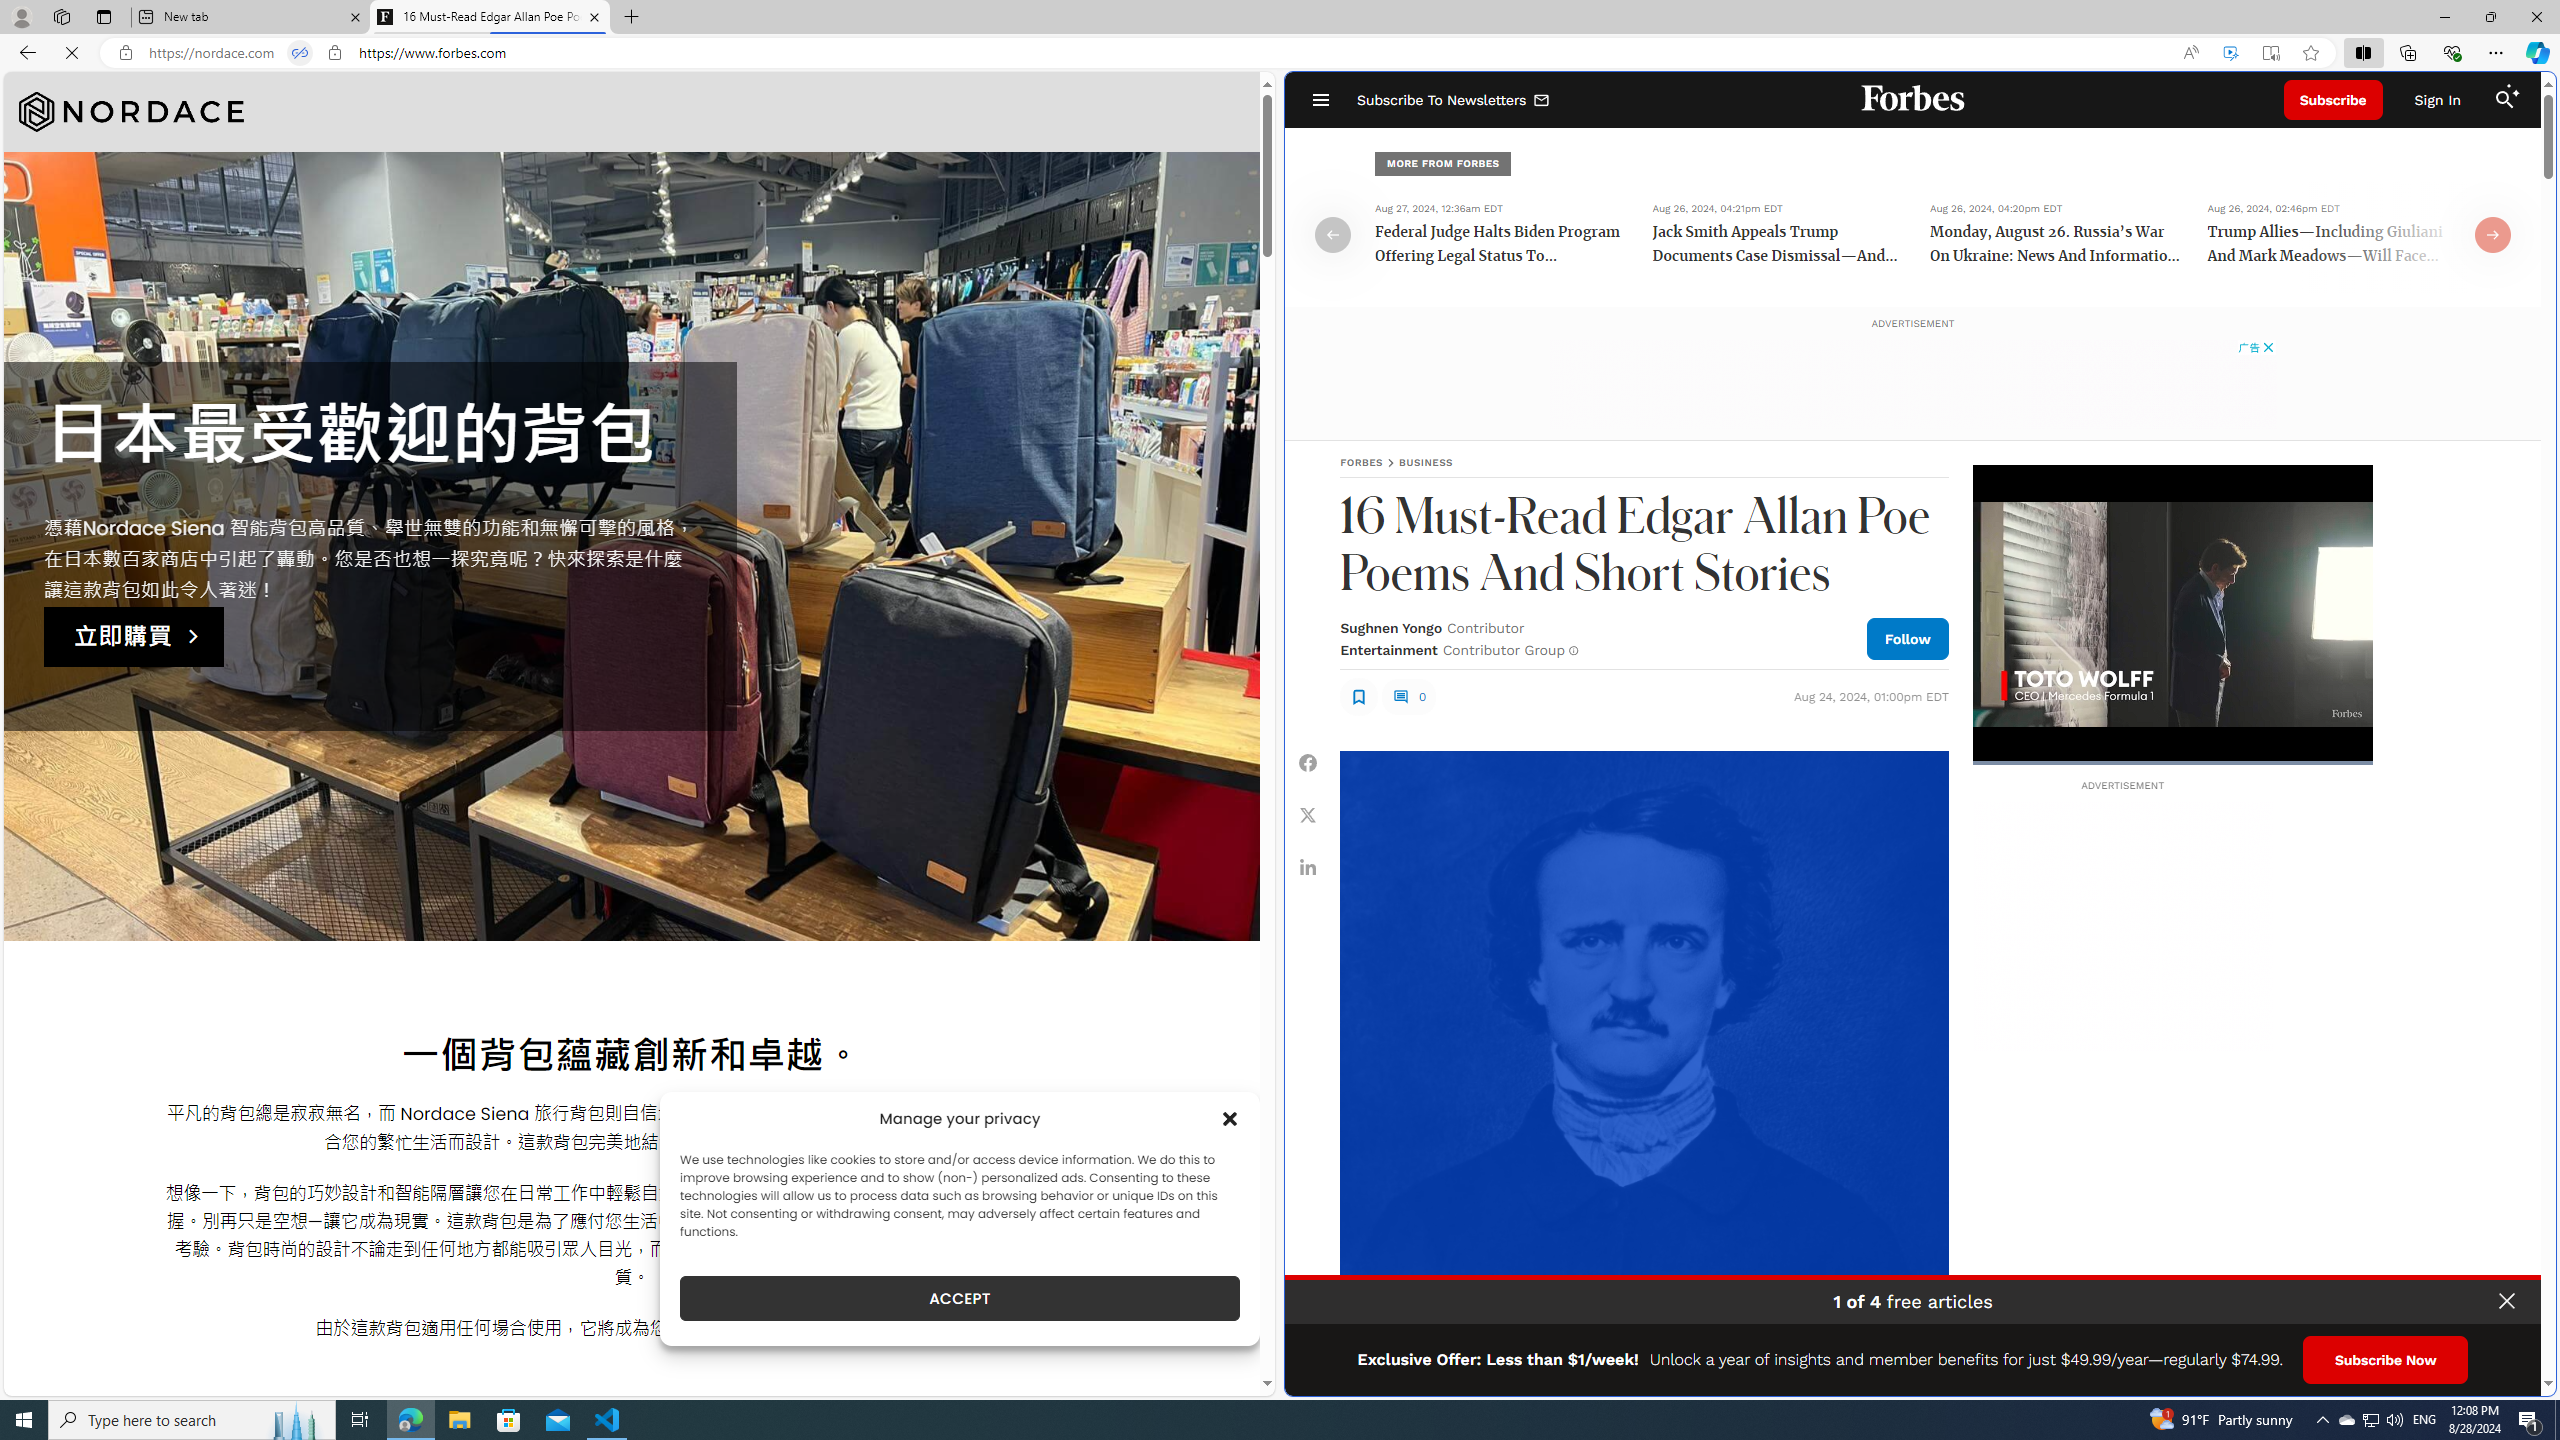 The height and width of the screenshot is (1440, 2560). Describe the element at coordinates (2504, 100) in the screenshot. I see `Class: search_svg__fs-icon search_svg__fs-icon--search` at that location.